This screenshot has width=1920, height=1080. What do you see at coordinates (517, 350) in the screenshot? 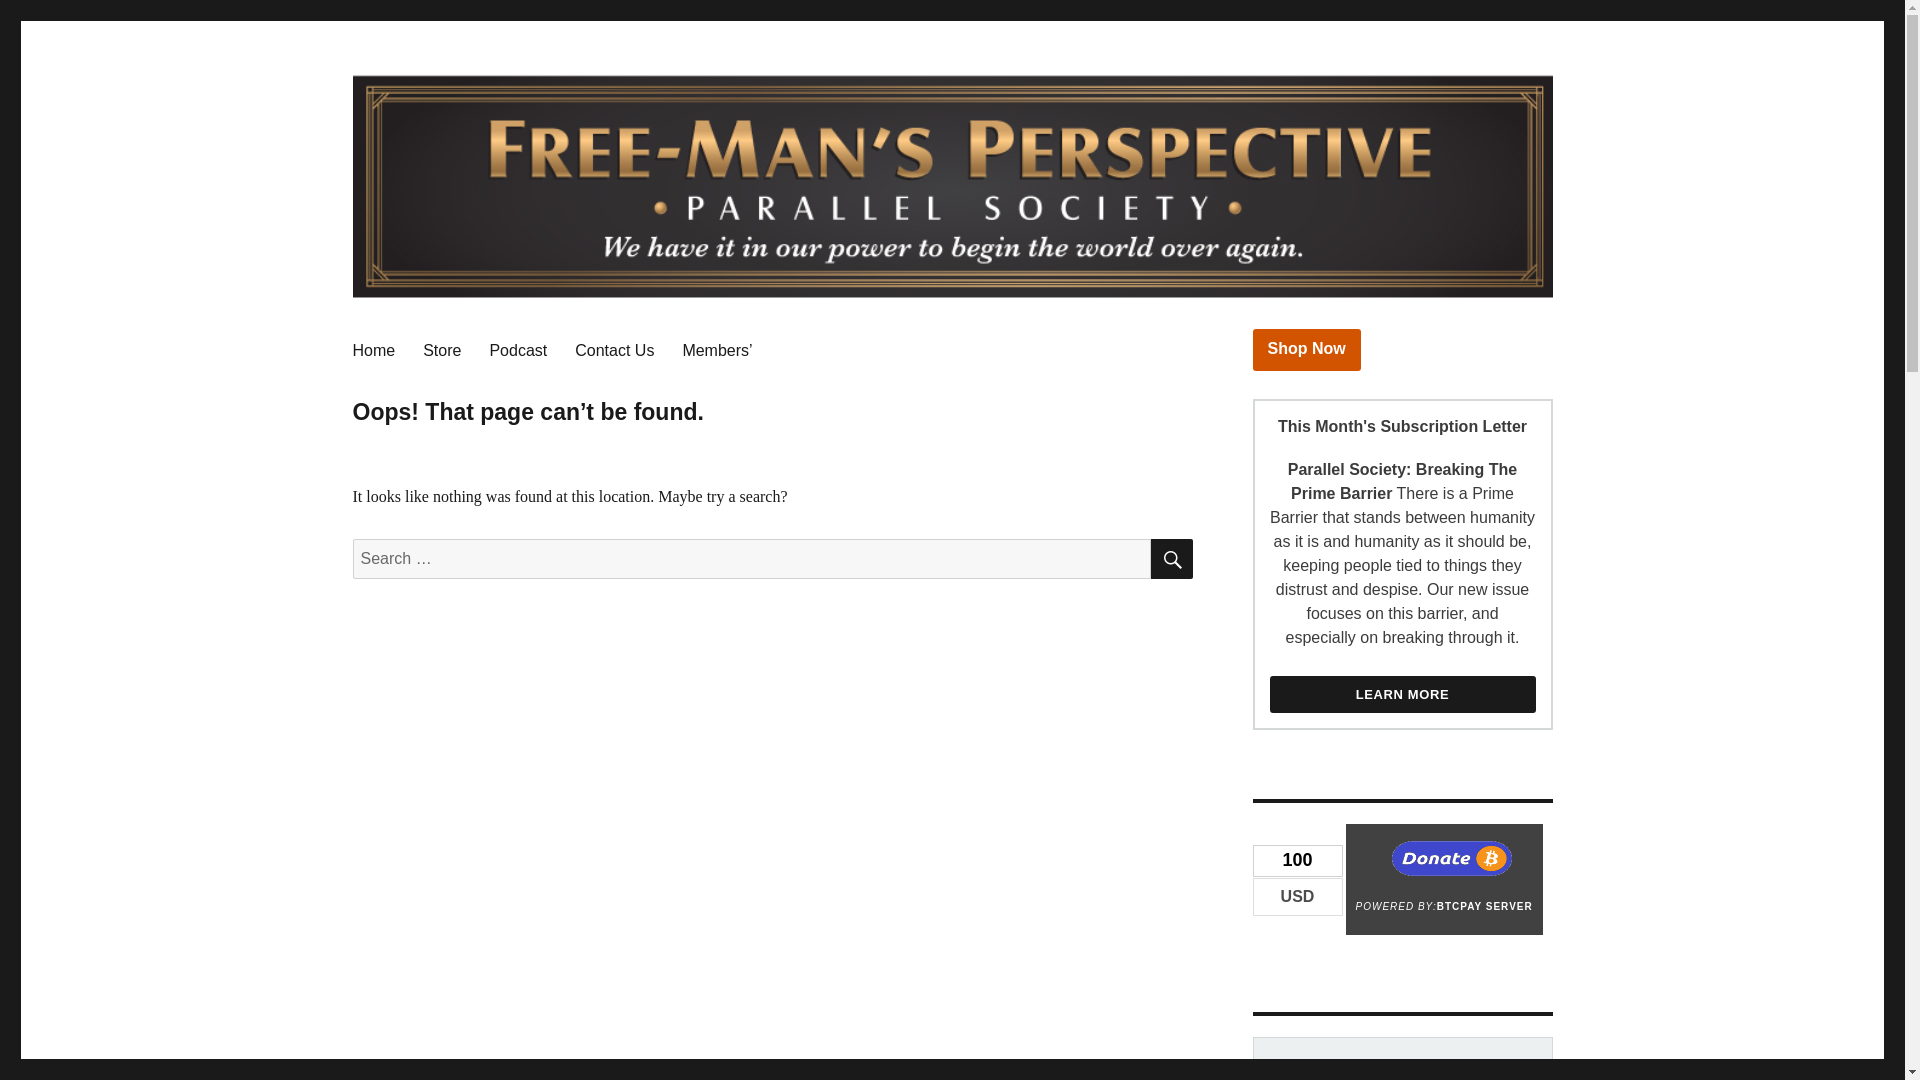
I see `Podcast` at bounding box center [517, 350].